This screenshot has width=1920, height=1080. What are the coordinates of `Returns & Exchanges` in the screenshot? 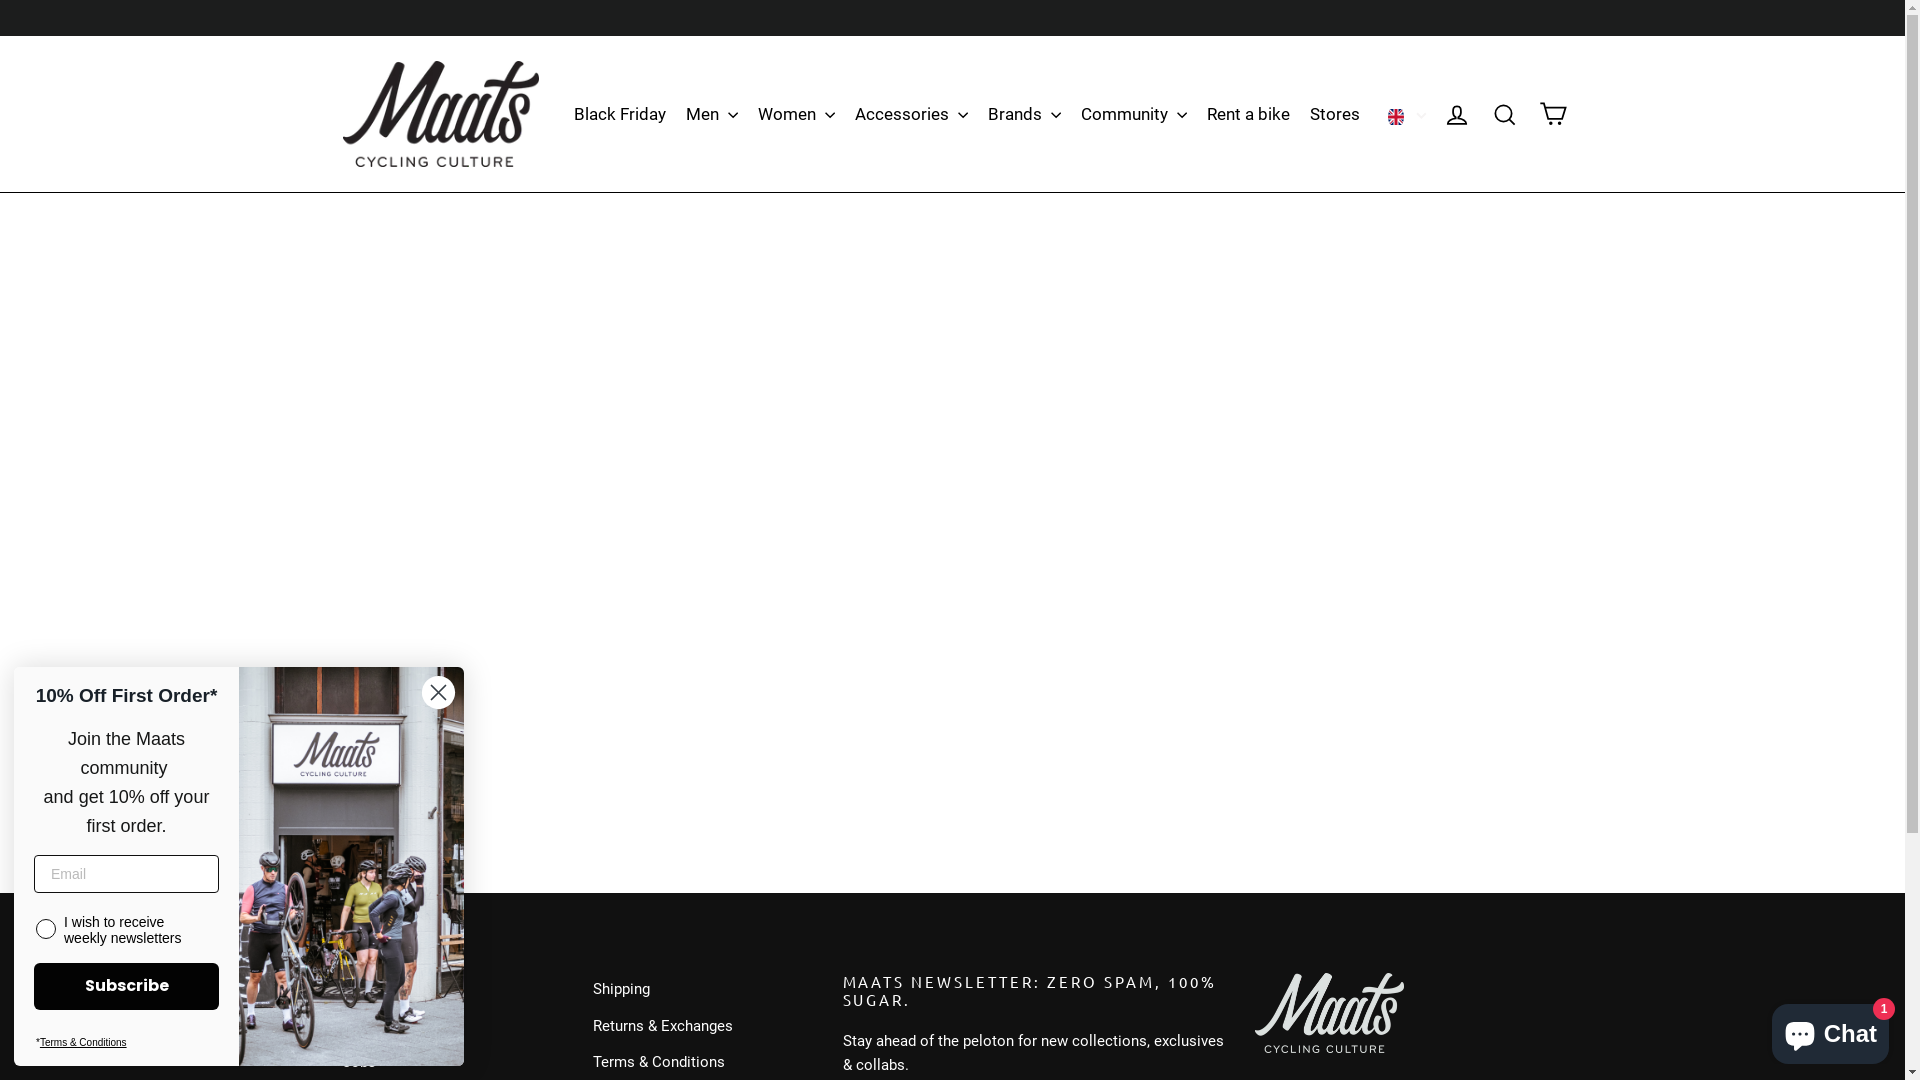 It's located at (702, 1026).